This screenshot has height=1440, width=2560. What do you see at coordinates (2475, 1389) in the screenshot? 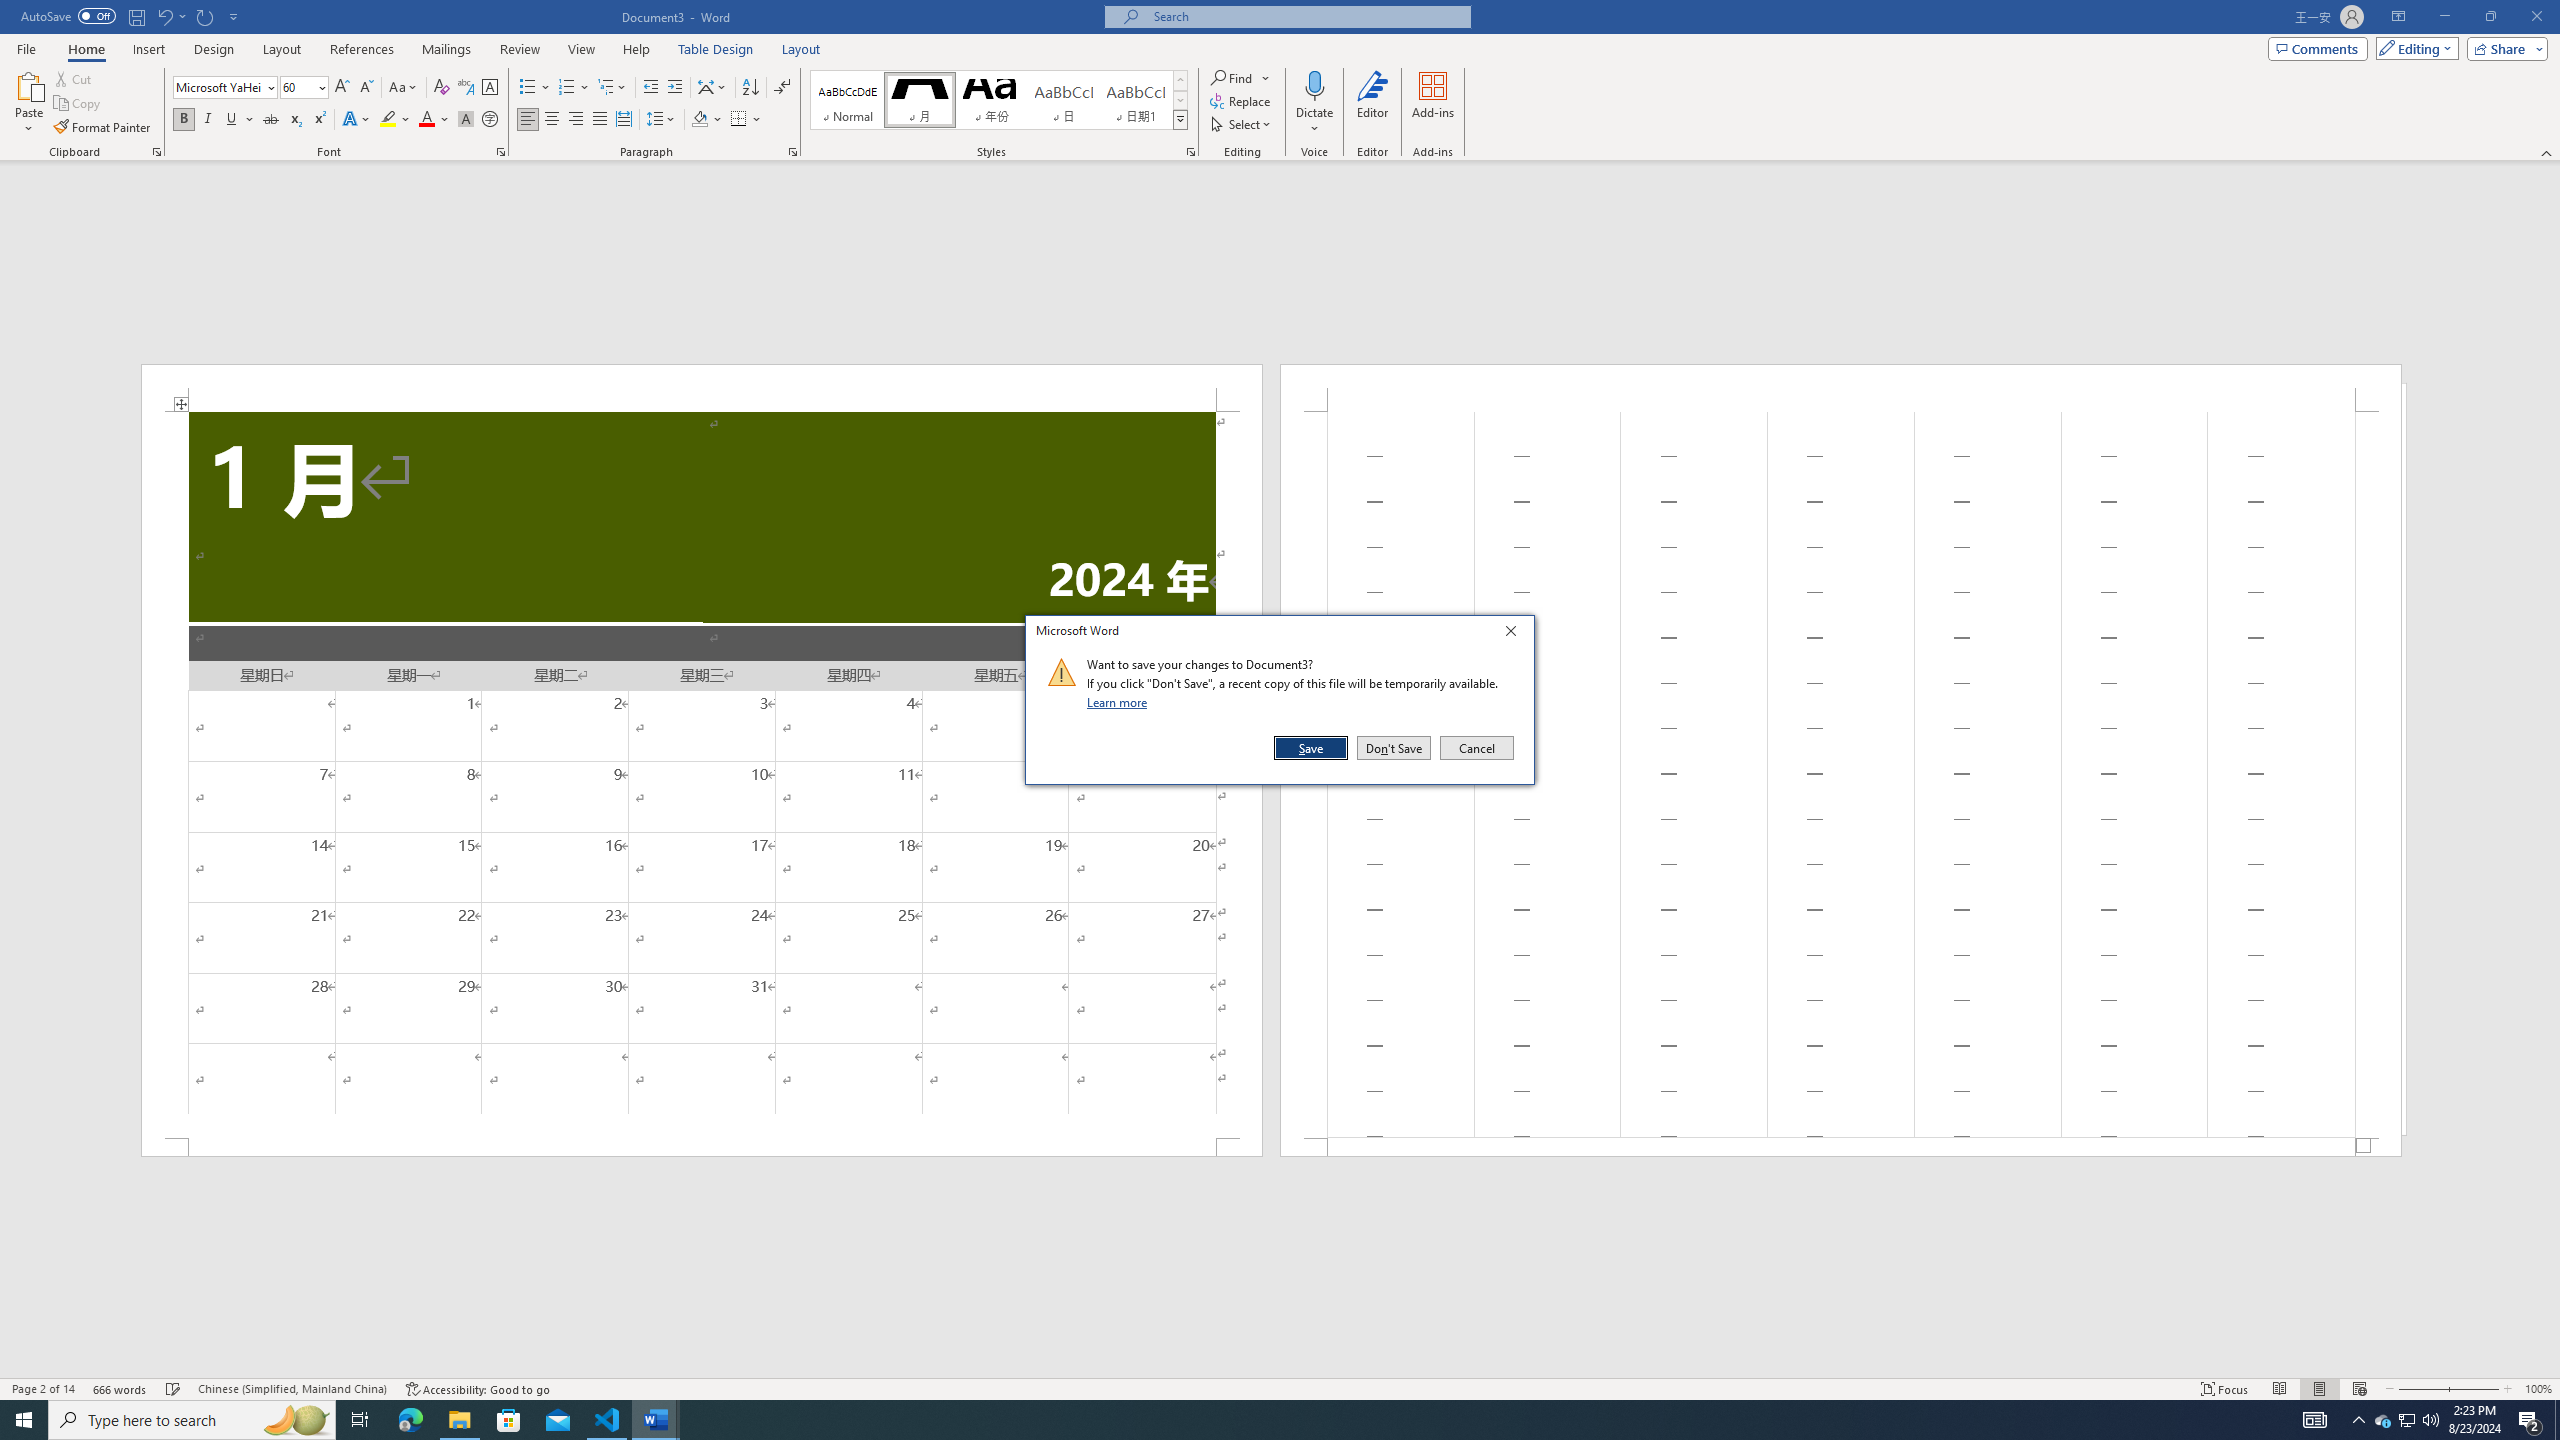
I see `Zoom In` at bounding box center [2475, 1389].